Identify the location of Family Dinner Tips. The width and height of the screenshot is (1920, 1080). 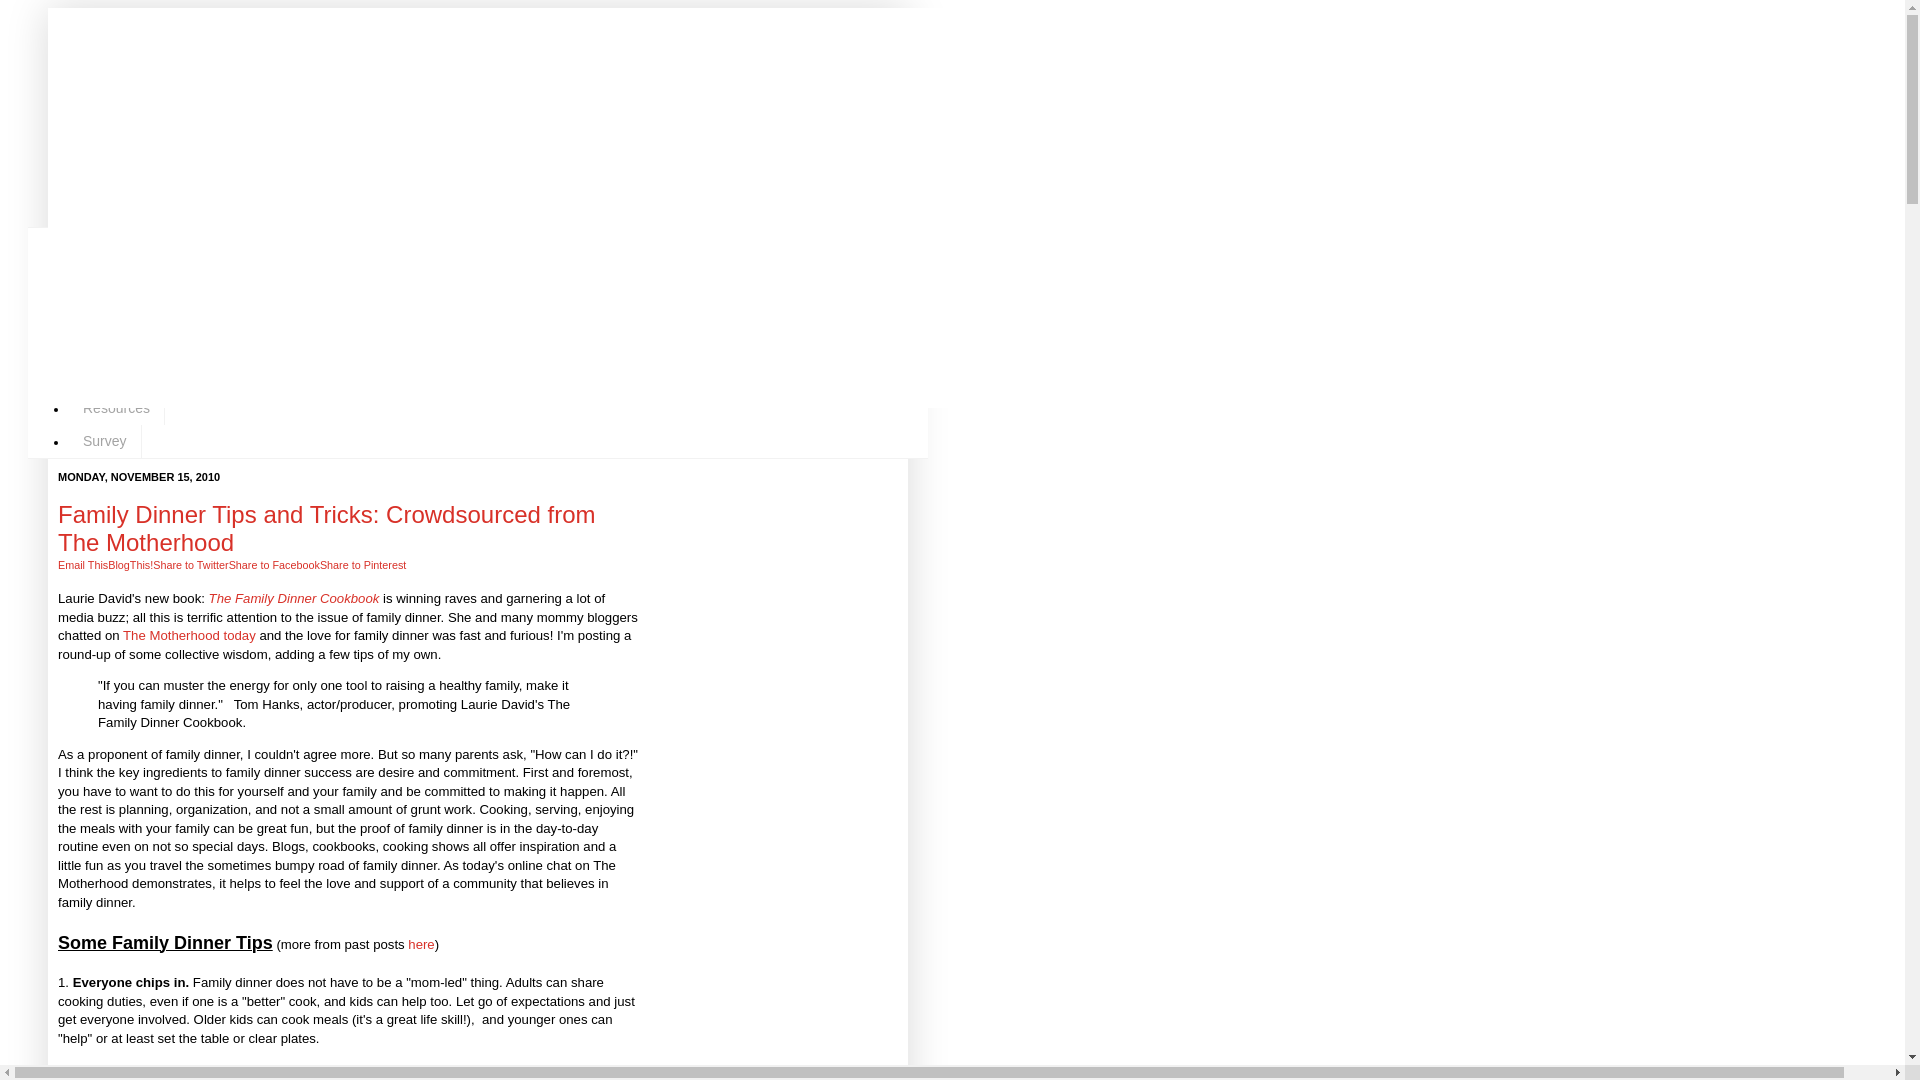
(140, 310).